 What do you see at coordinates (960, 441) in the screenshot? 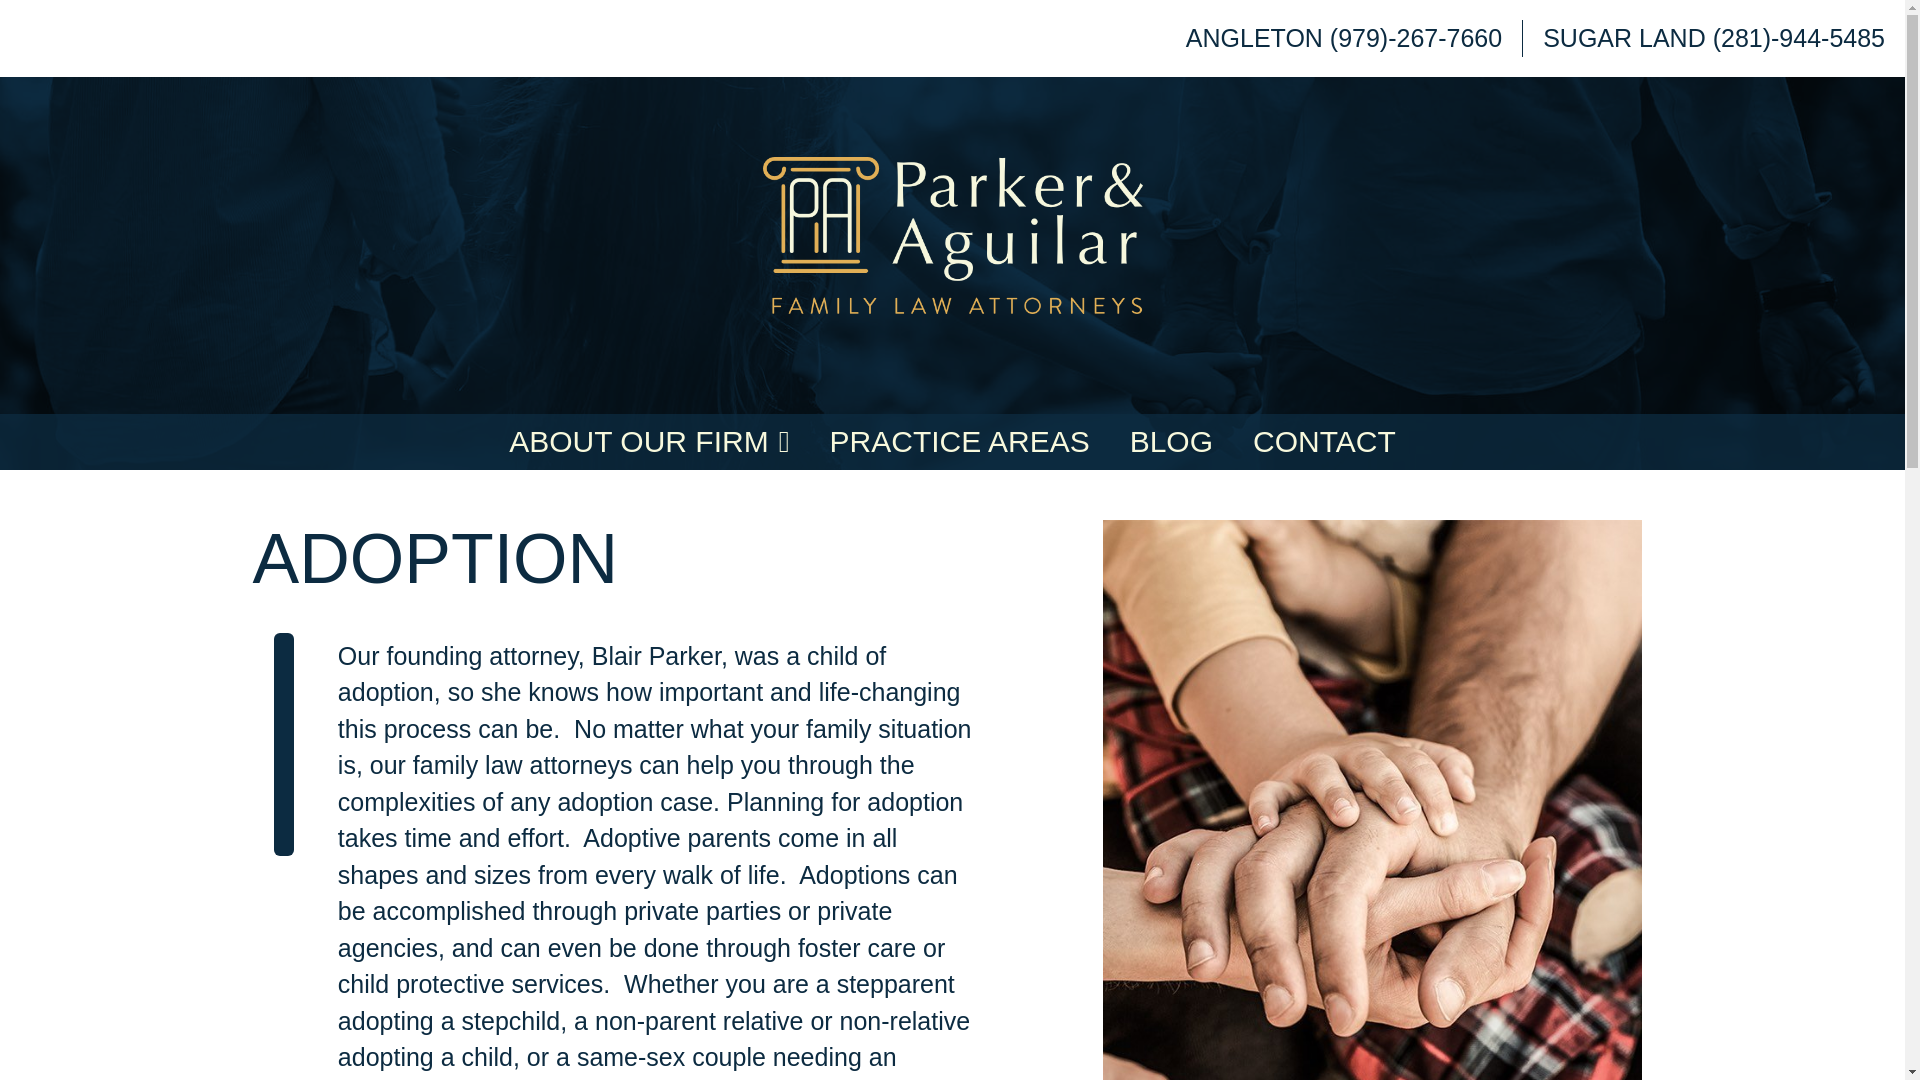
I see `PRACTICE AREAS` at bounding box center [960, 441].